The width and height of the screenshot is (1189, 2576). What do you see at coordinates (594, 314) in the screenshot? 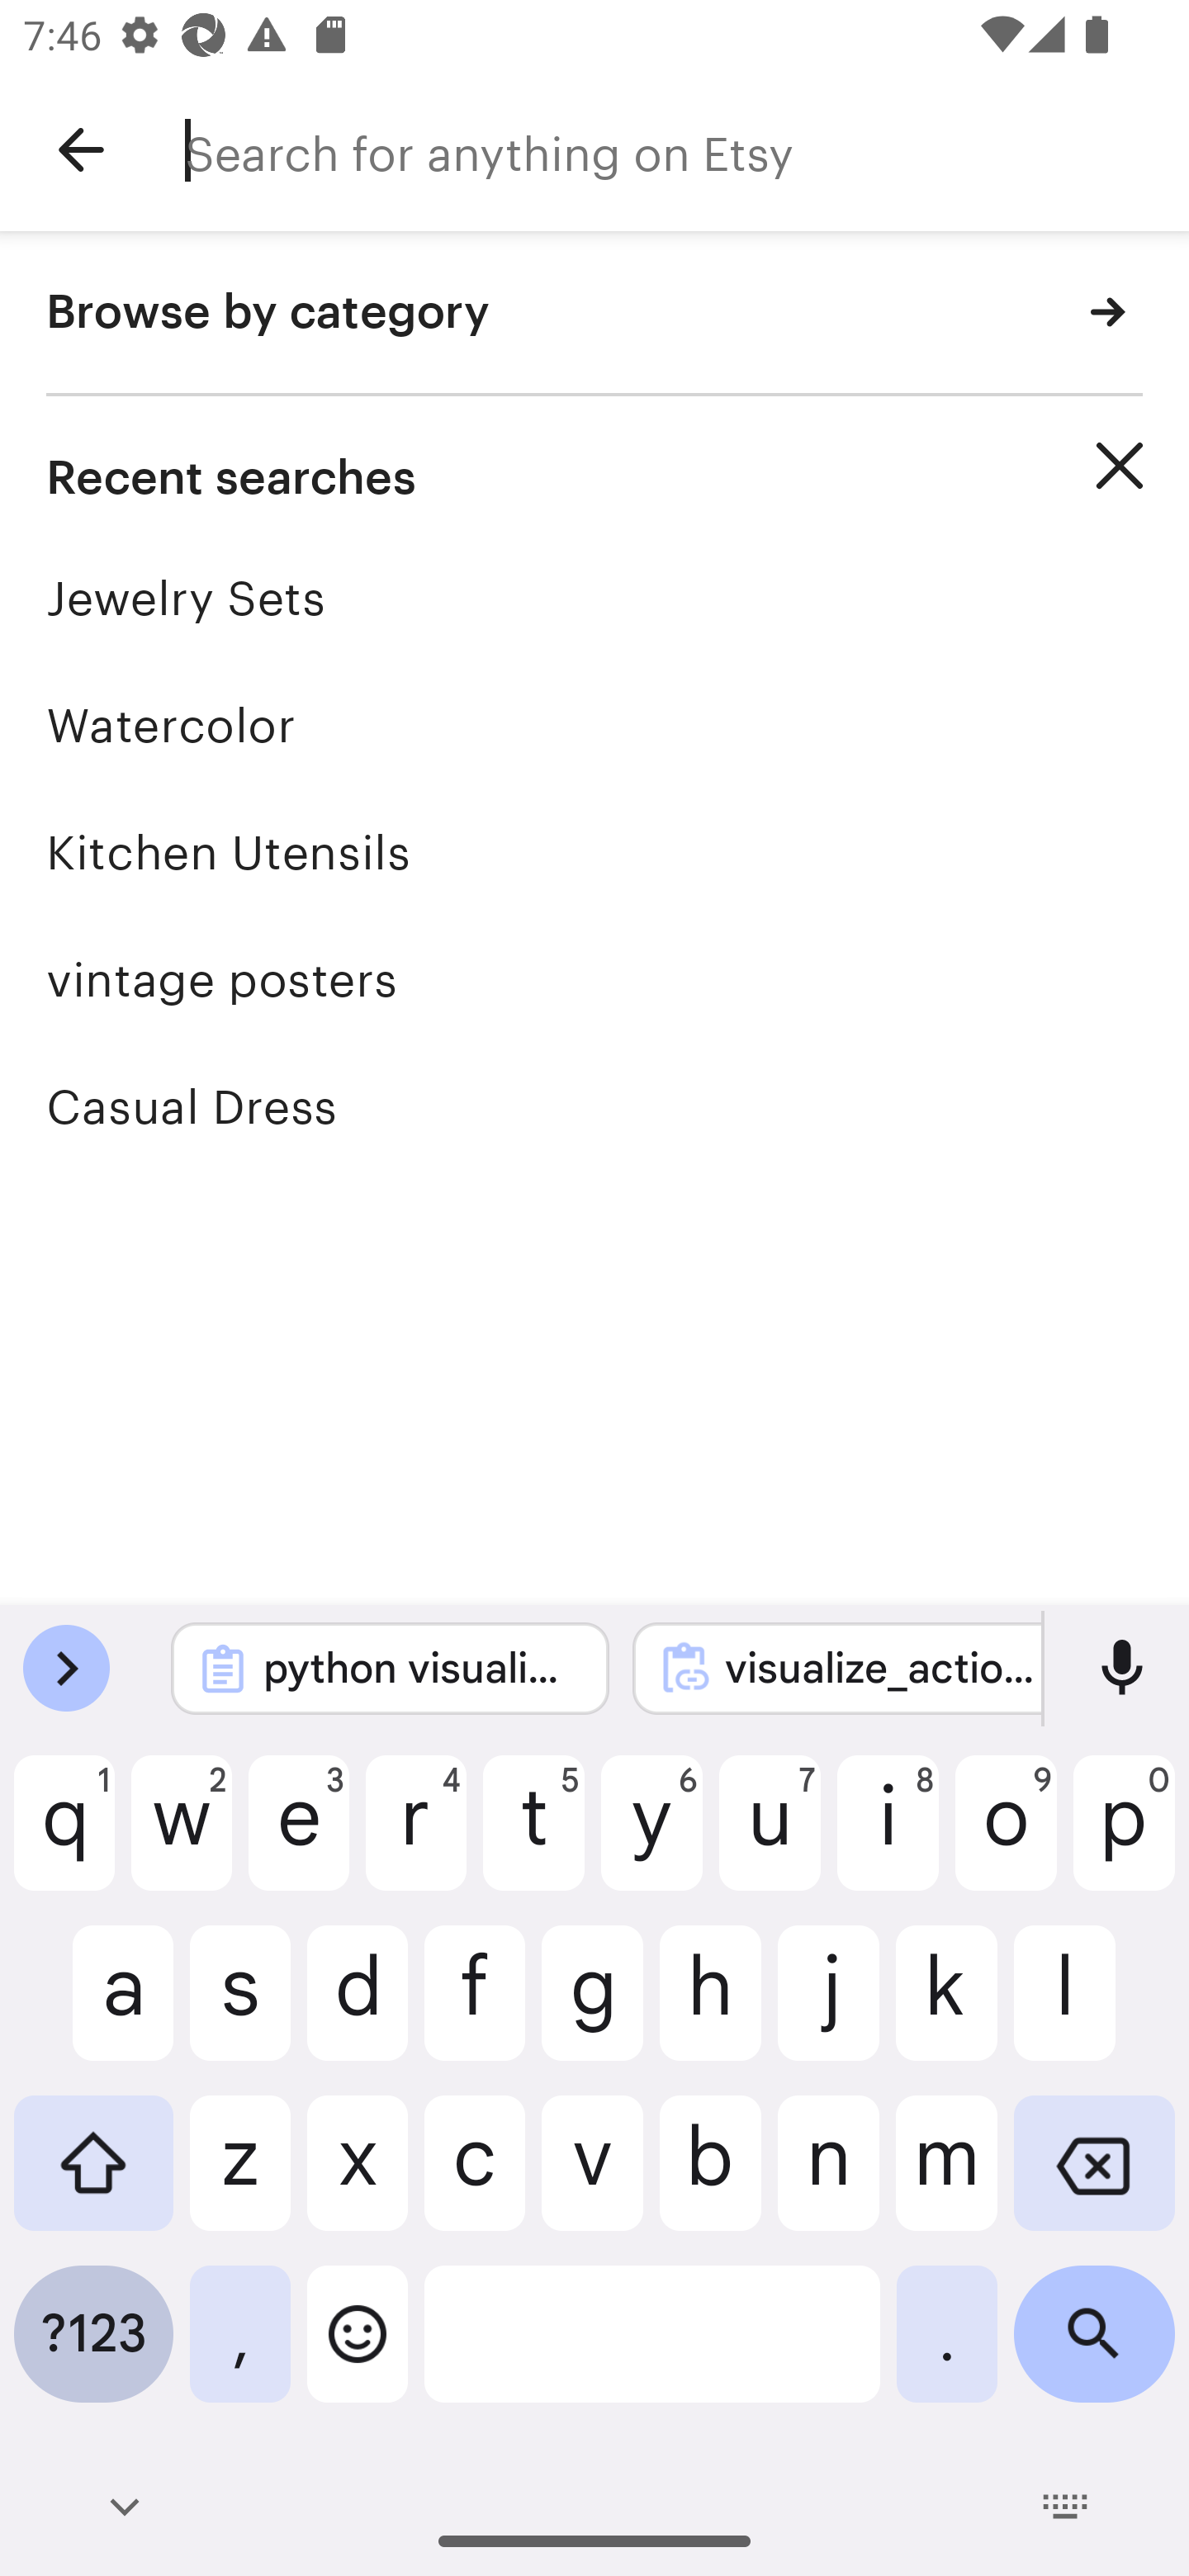
I see `Browse by category` at bounding box center [594, 314].